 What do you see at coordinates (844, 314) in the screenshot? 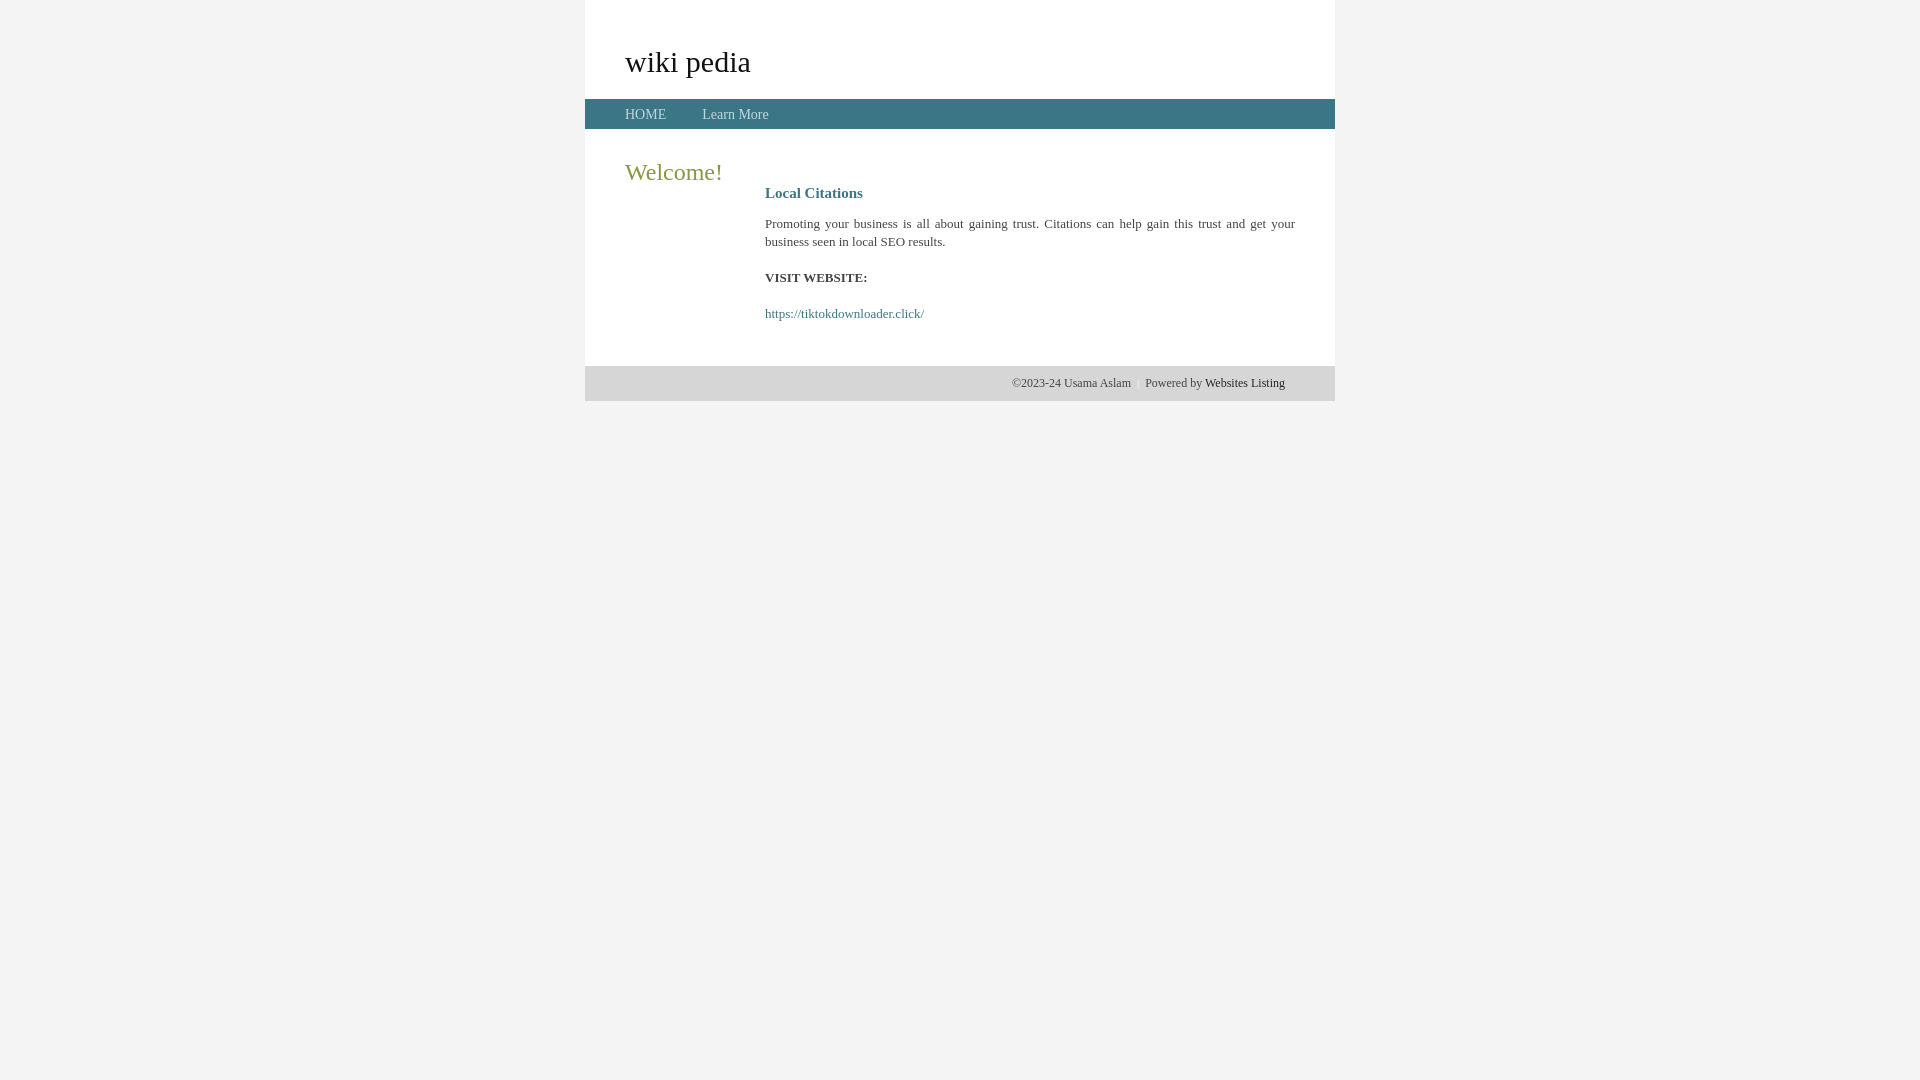
I see `https://tiktokdownloader.click/` at bounding box center [844, 314].